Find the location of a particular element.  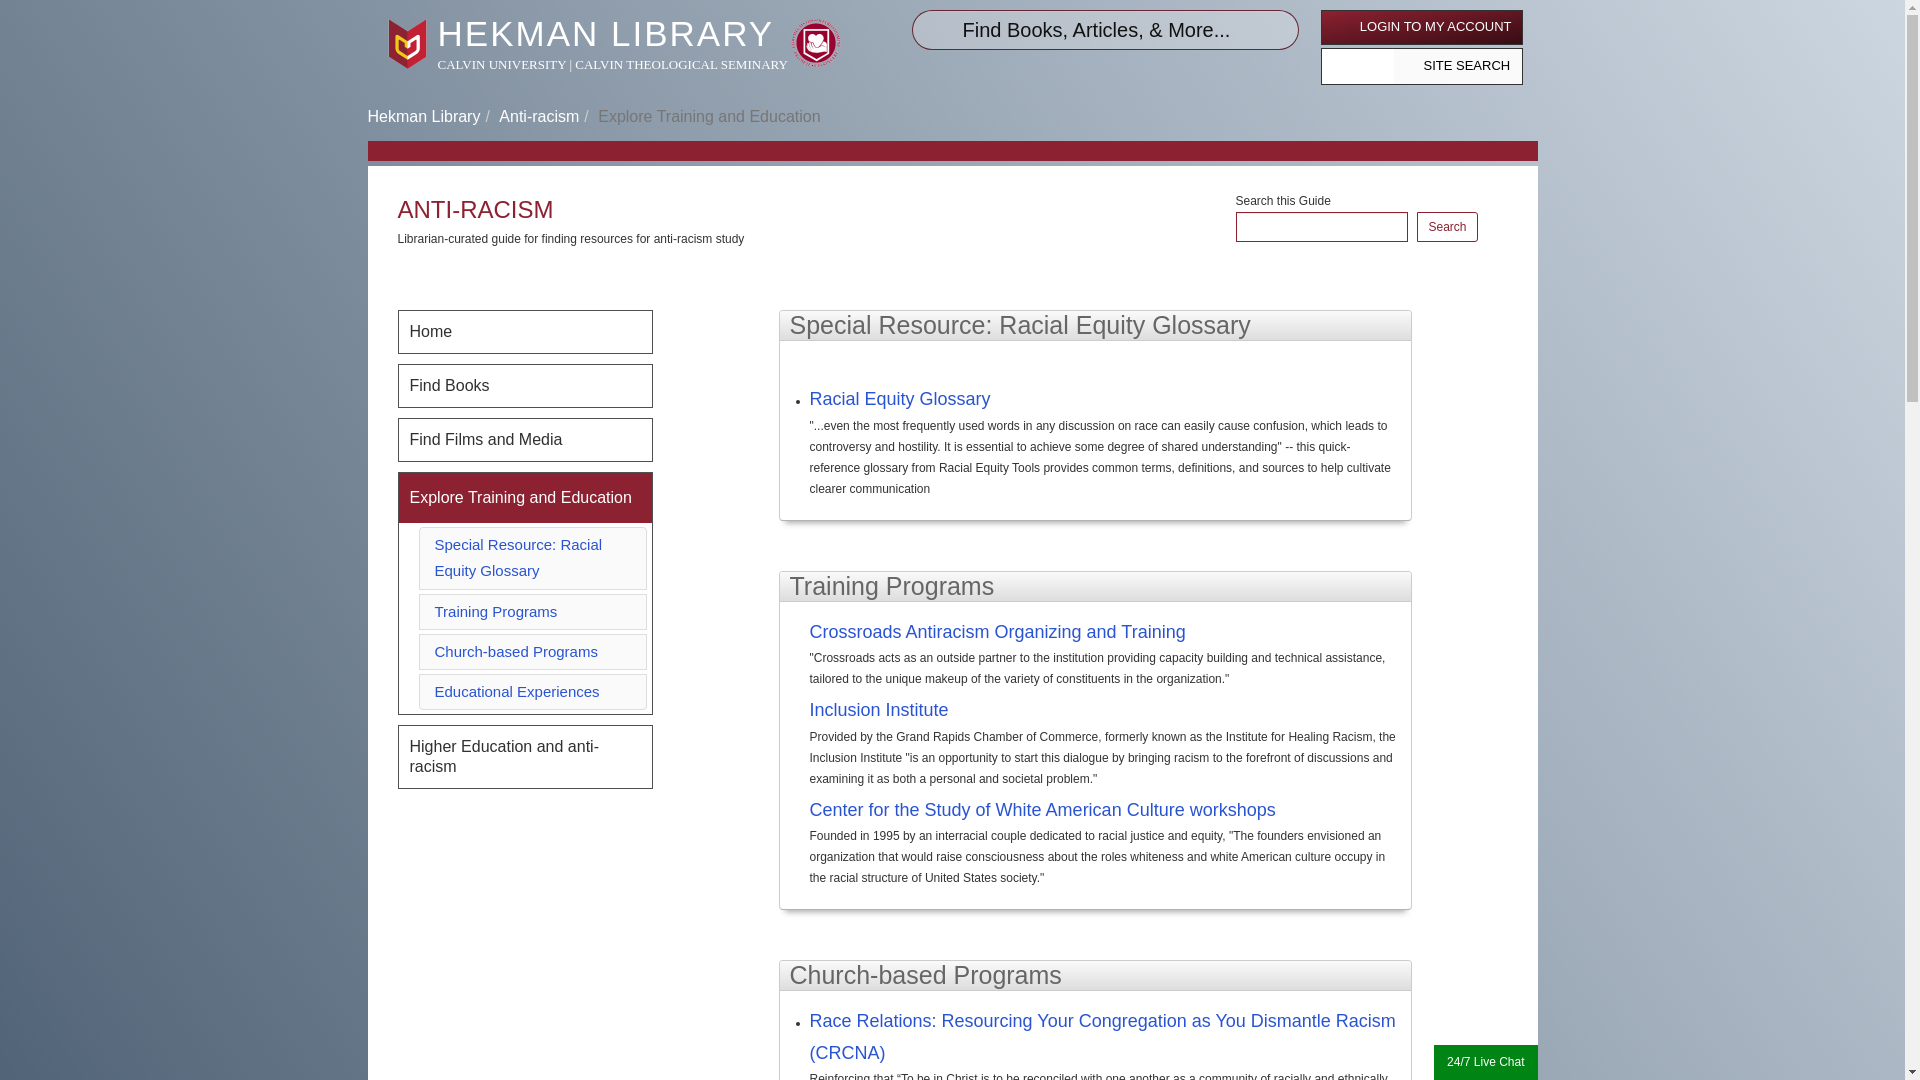

Training Programs is located at coordinates (494, 610).